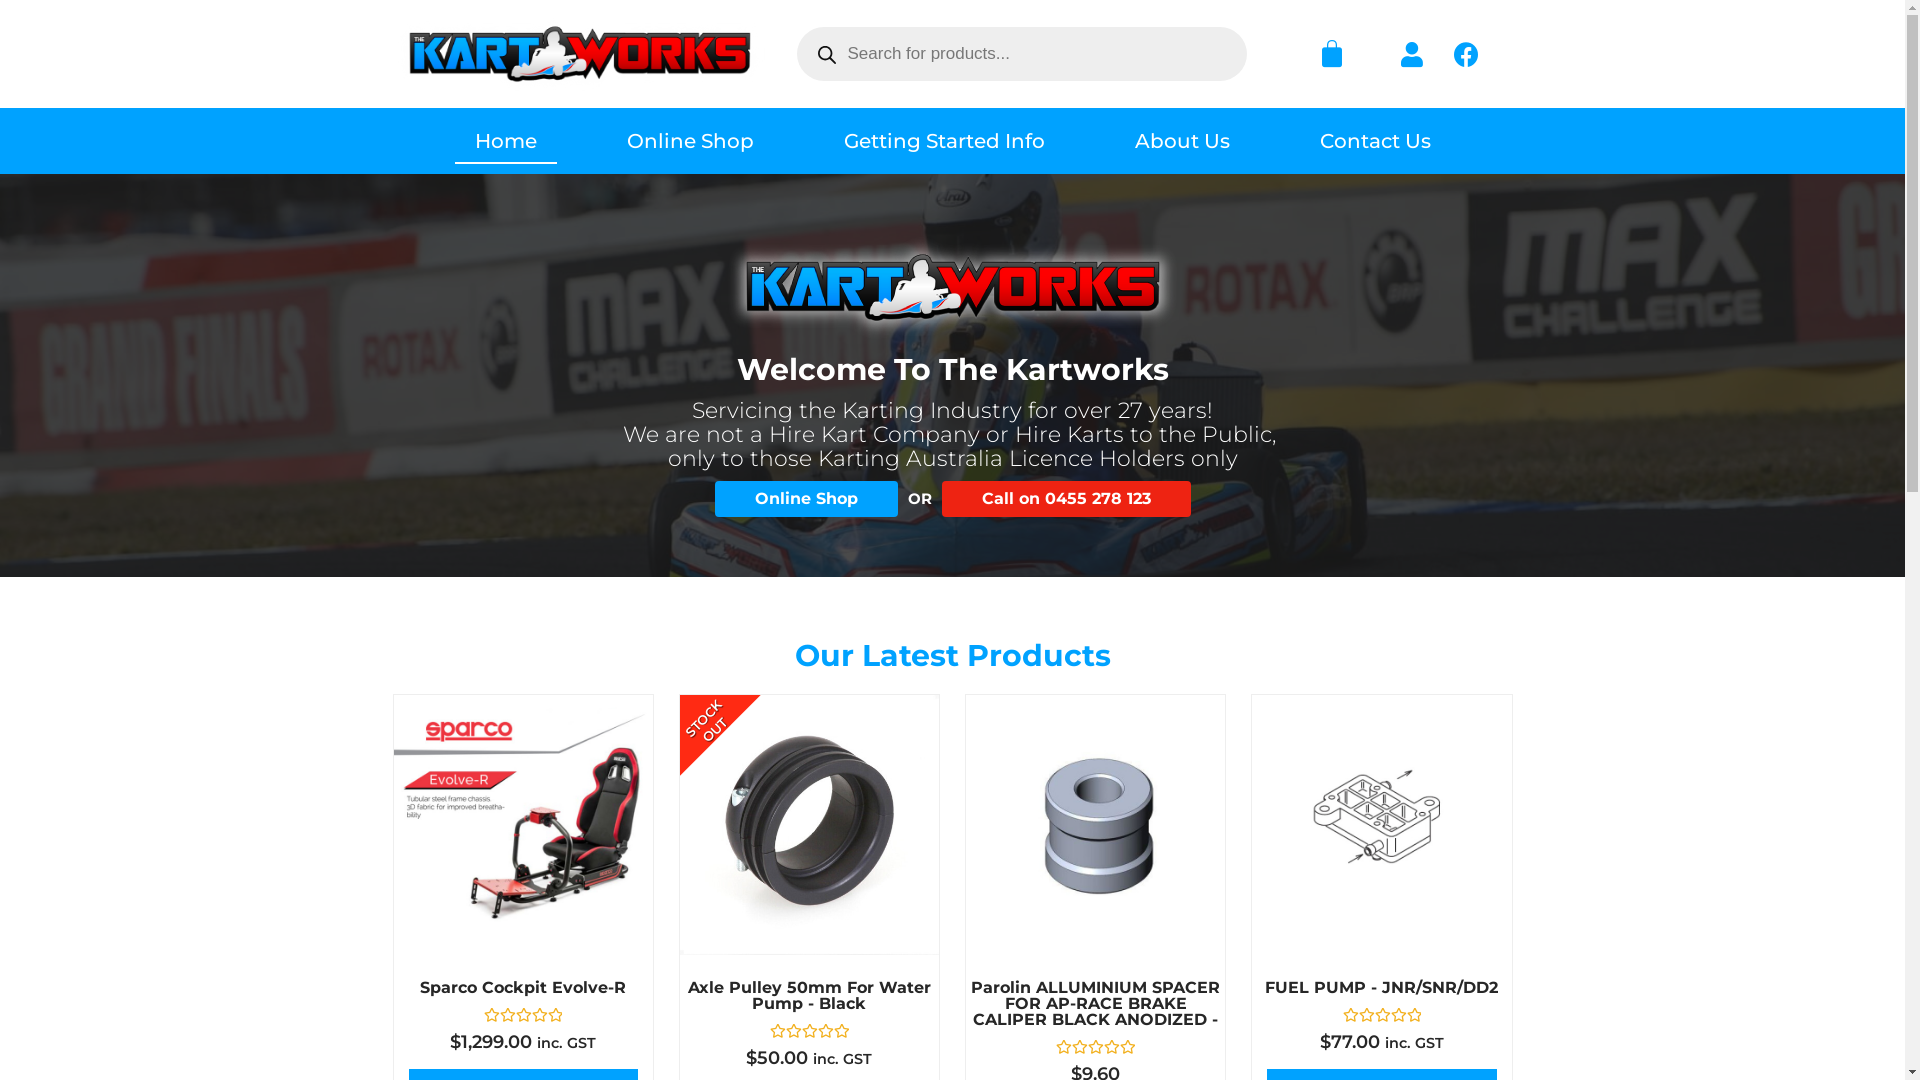 The height and width of the screenshot is (1080, 1920). What do you see at coordinates (1182, 141) in the screenshot?
I see `About Us` at bounding box center [1182, 141].